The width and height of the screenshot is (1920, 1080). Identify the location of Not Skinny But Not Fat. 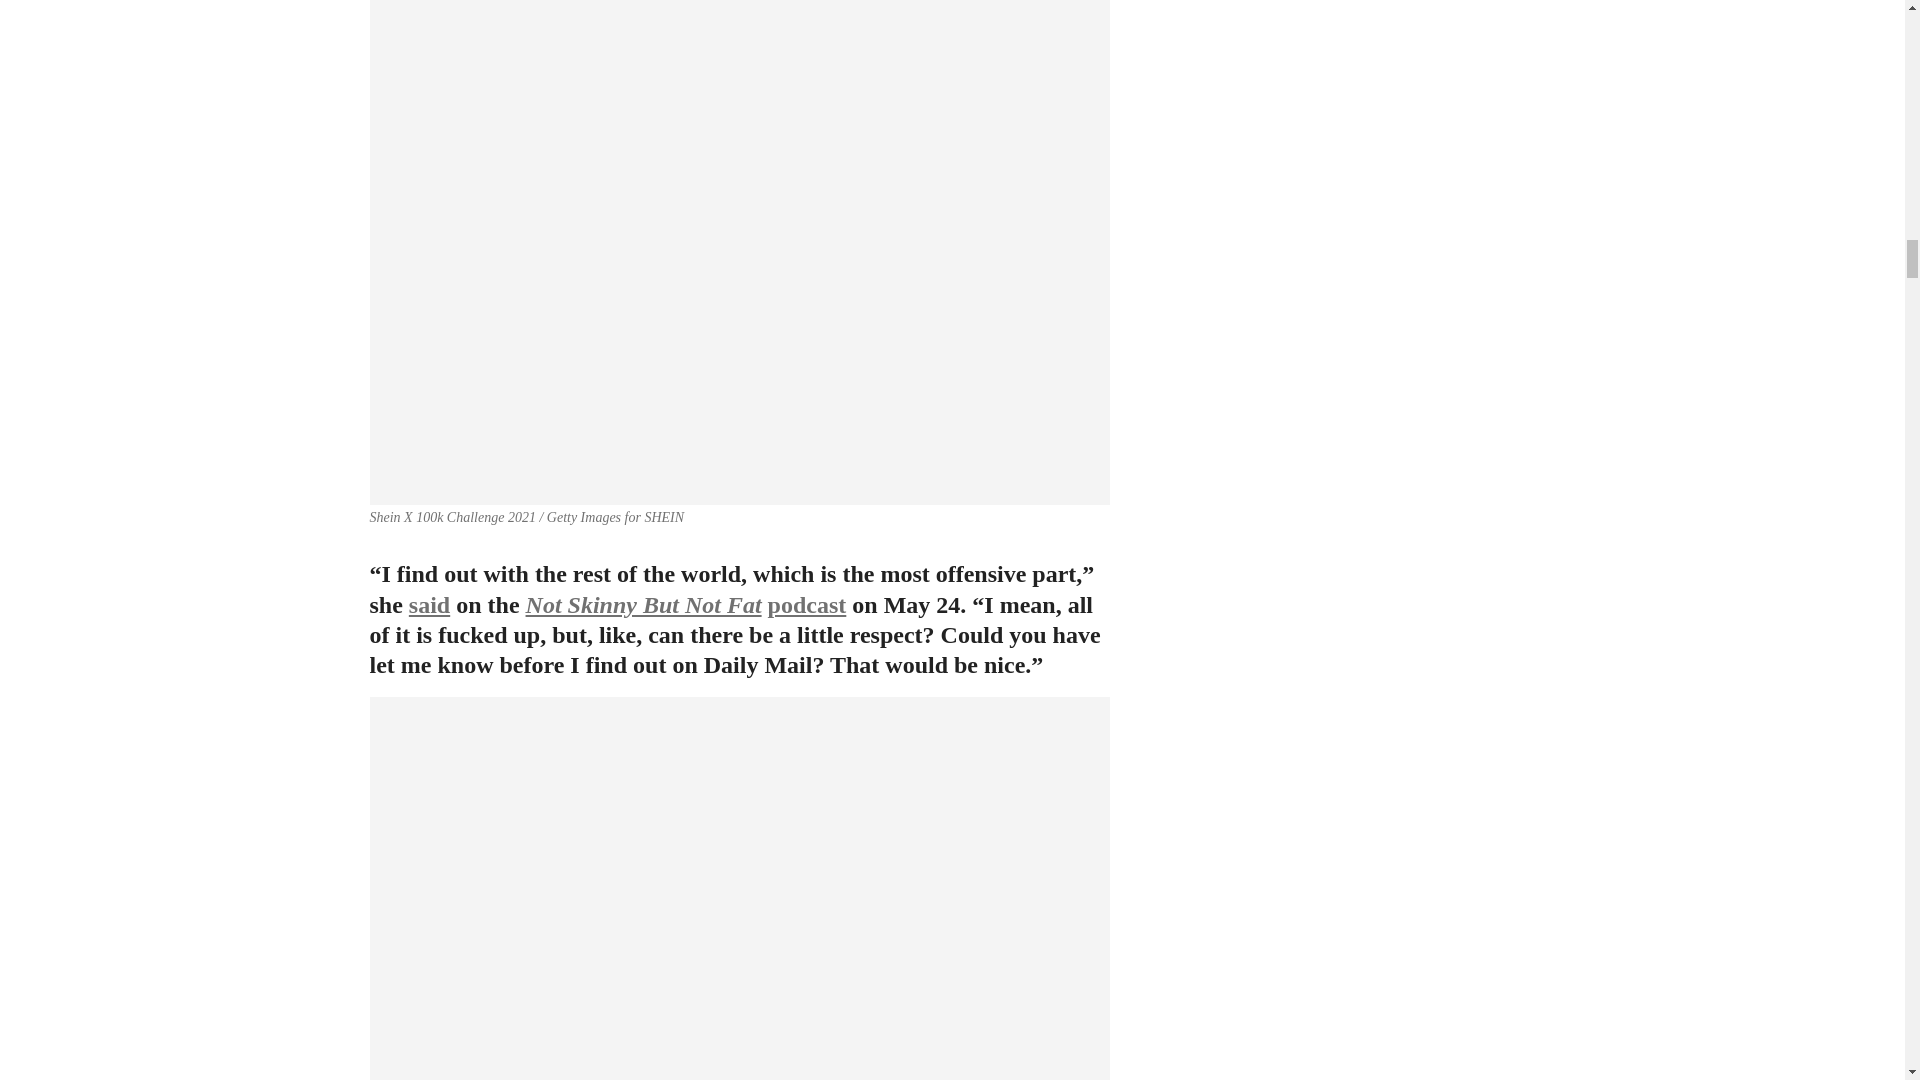
(644, 604).